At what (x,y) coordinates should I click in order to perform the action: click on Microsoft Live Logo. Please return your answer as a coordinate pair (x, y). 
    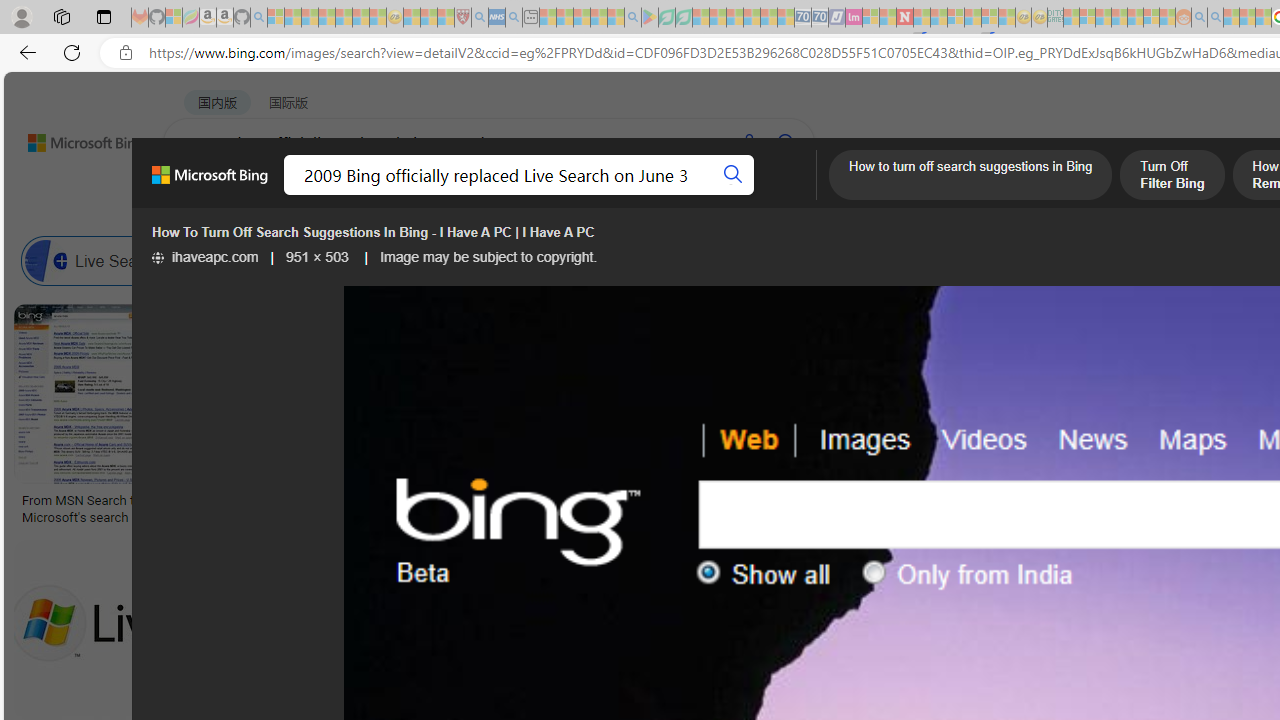
    Looking at the image, I should click on (598, 500).